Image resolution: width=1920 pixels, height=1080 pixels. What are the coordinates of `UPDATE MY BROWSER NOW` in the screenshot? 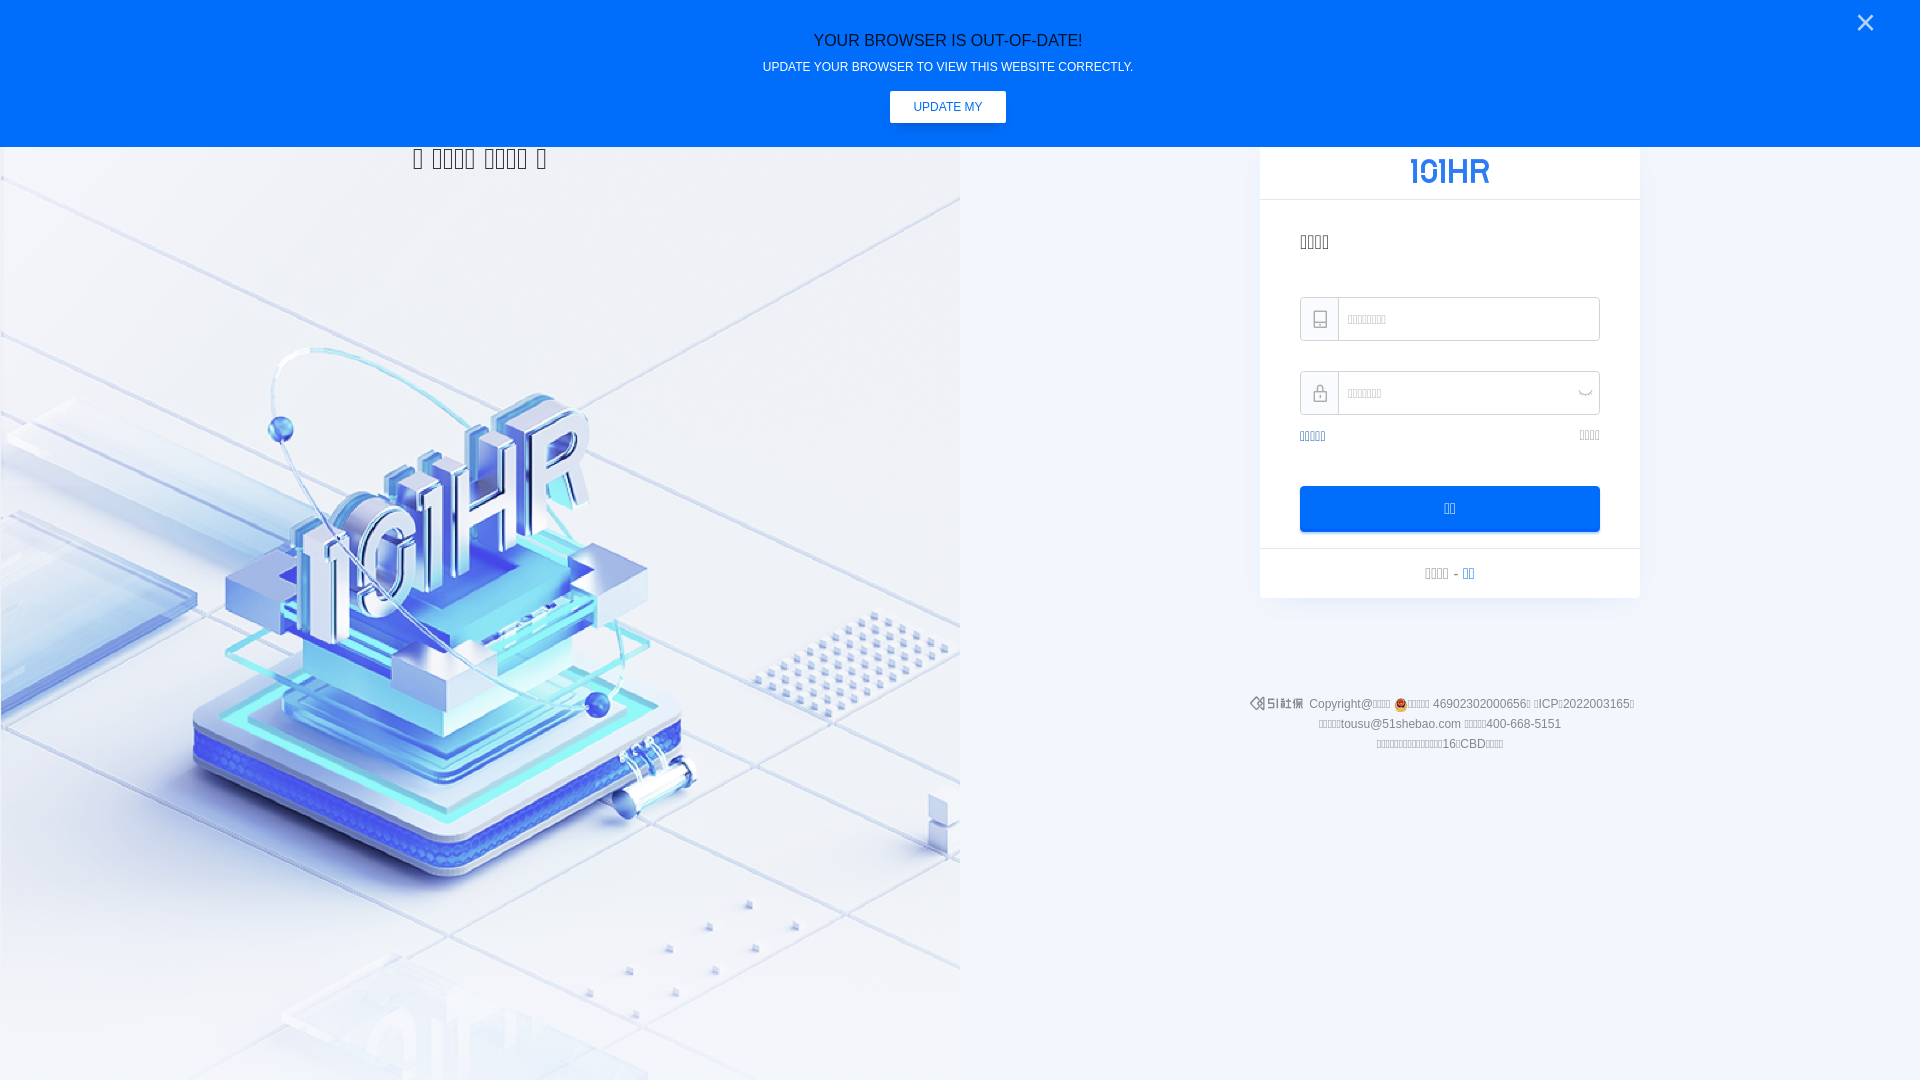 It's located at (948, 107).